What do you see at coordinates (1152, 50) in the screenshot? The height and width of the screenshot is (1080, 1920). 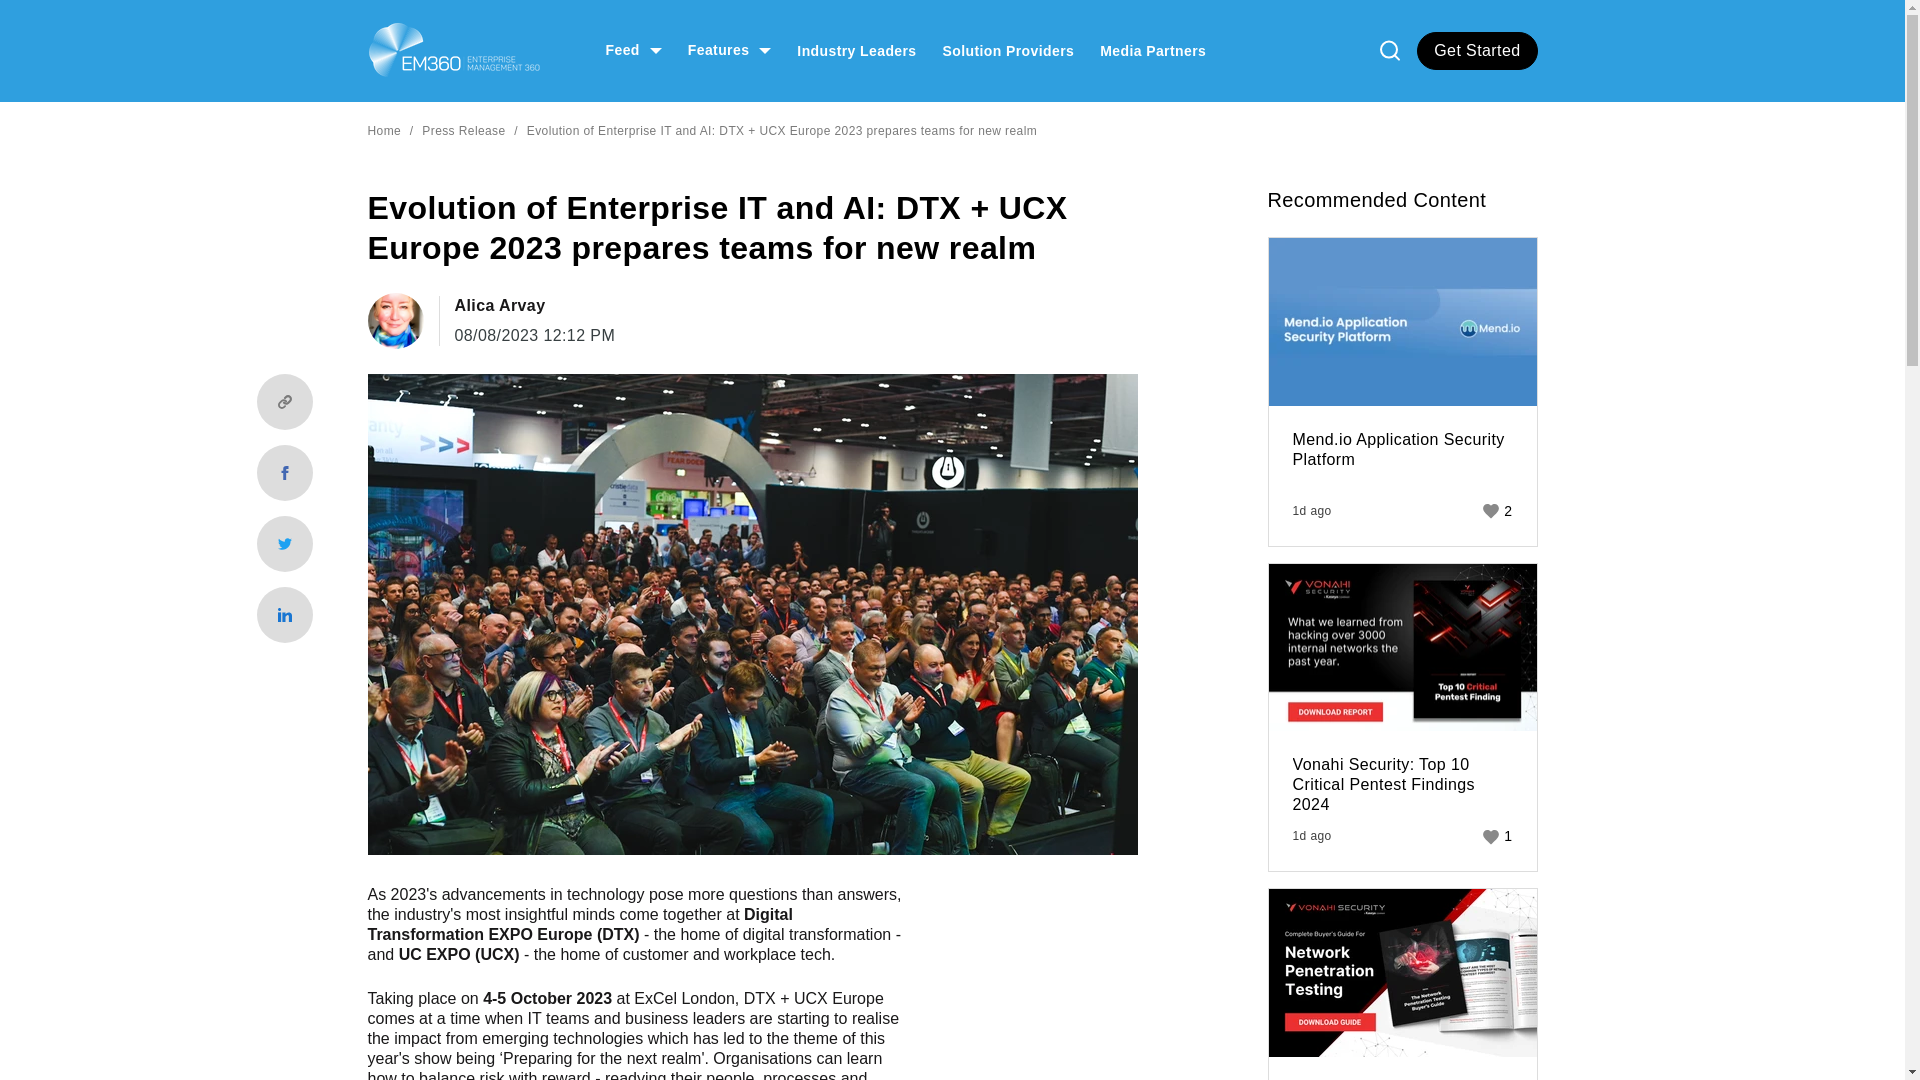 I see `Media Partners` at bounding box center [1152, 50].